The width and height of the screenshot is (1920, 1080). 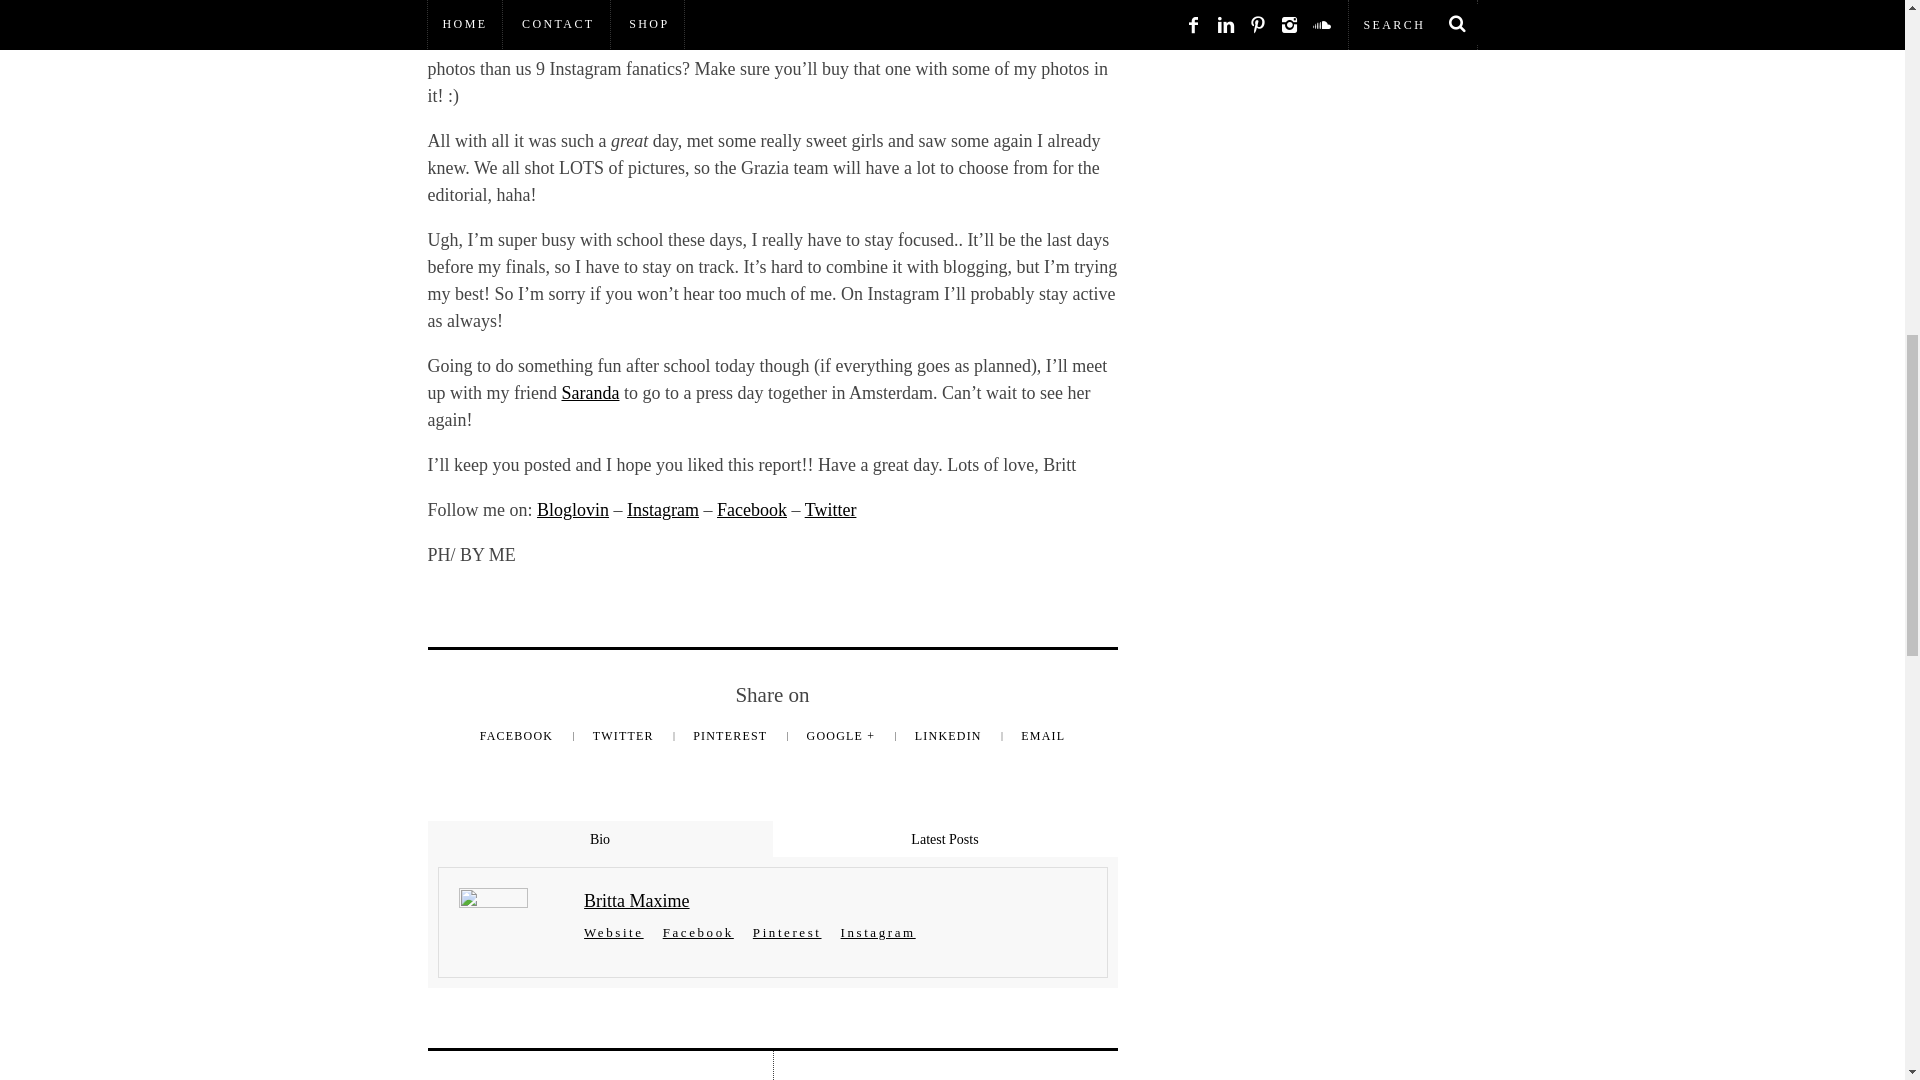 What do you see at coordinates (944, 838) in the screenshot?
I see `Latest Posts` at bounding box center [944, 838].